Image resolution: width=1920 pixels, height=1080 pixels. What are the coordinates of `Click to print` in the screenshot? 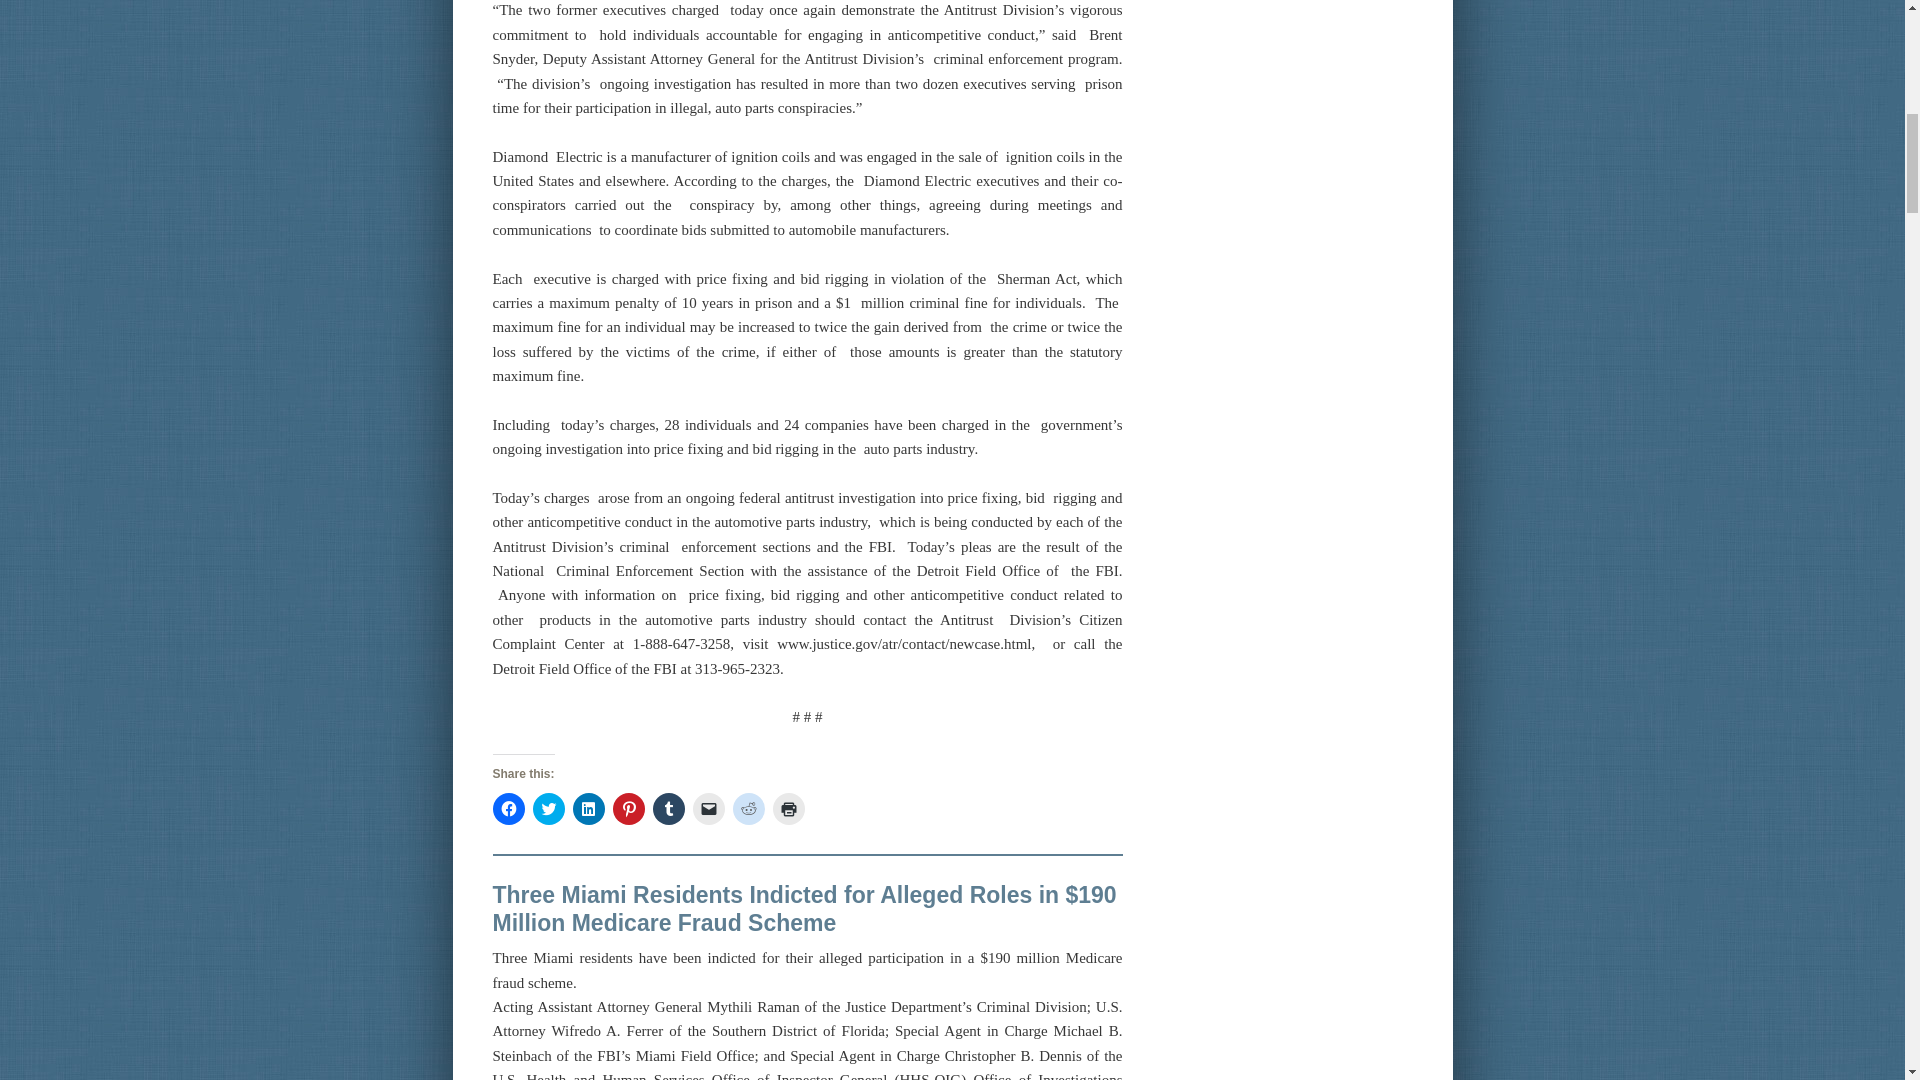 It's located at (788, 808).